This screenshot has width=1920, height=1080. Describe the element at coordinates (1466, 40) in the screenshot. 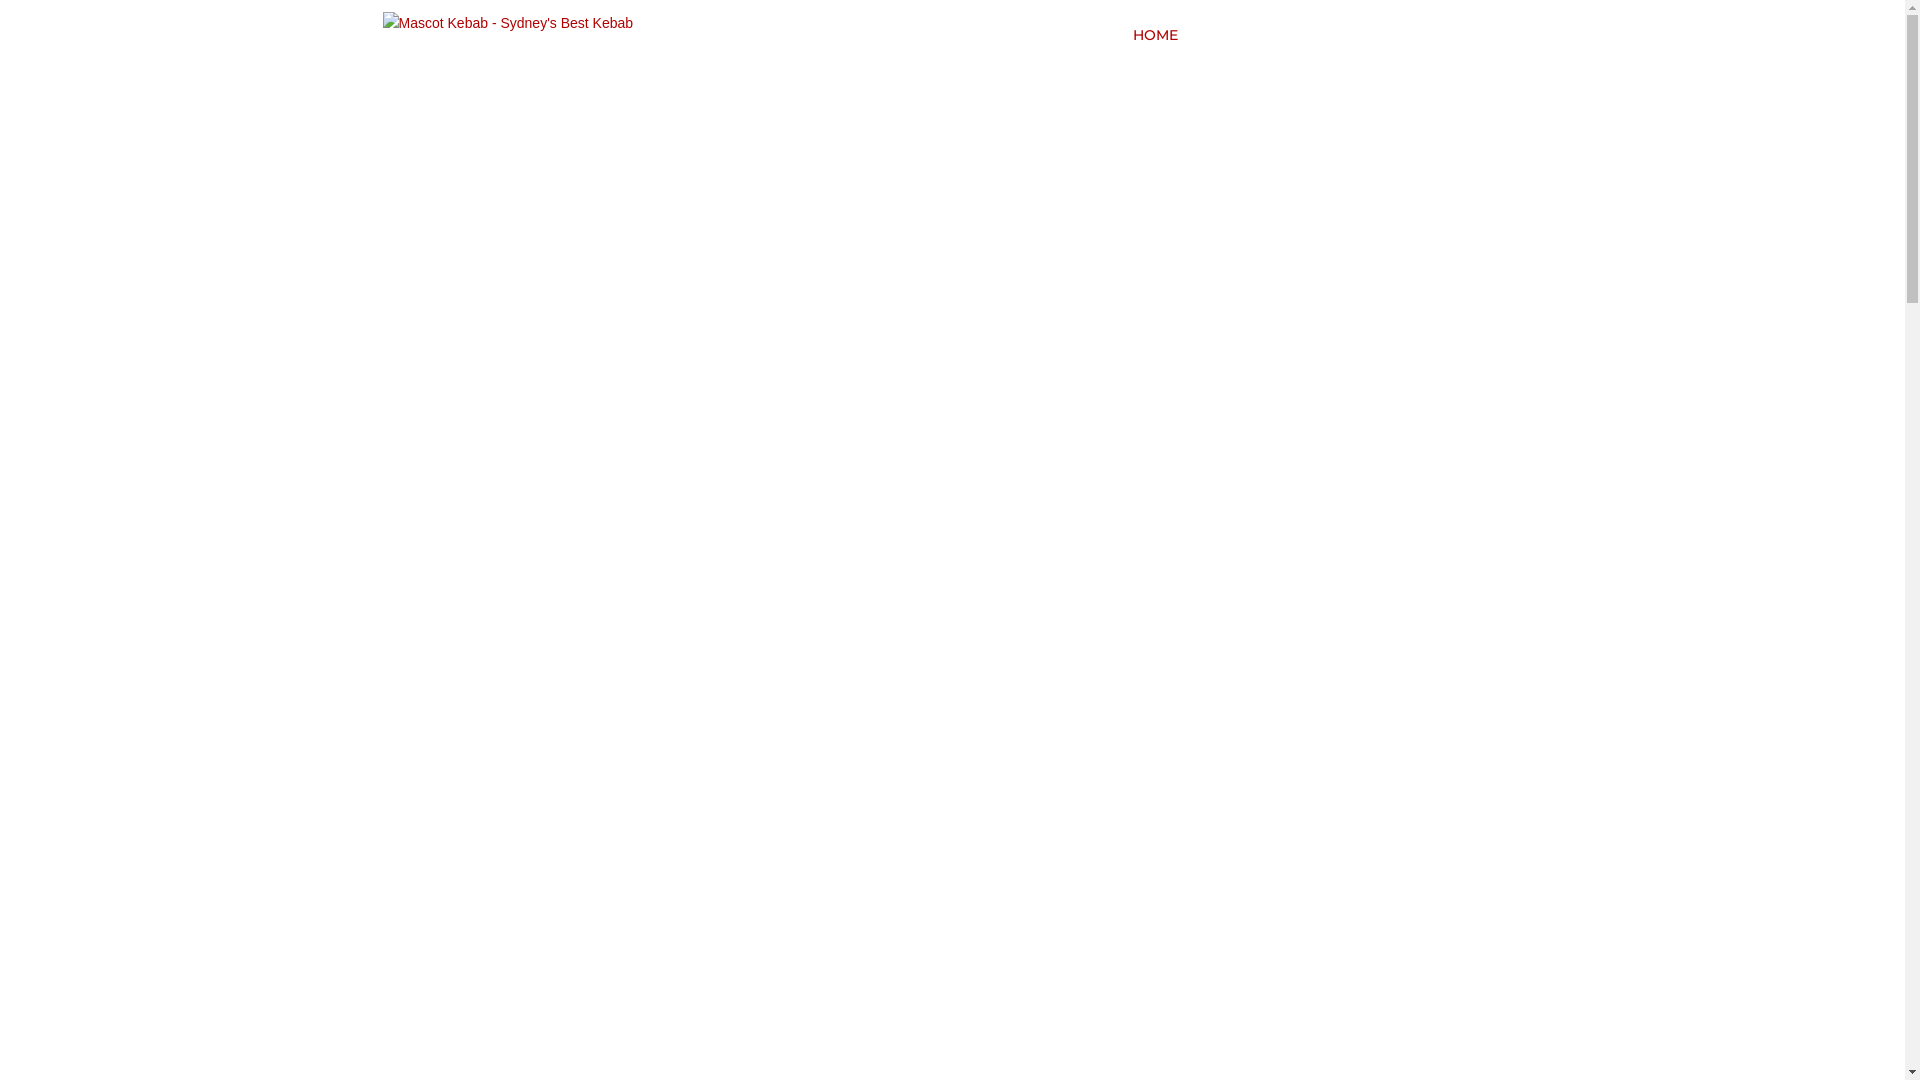

I see `CONTACT US` at that location.